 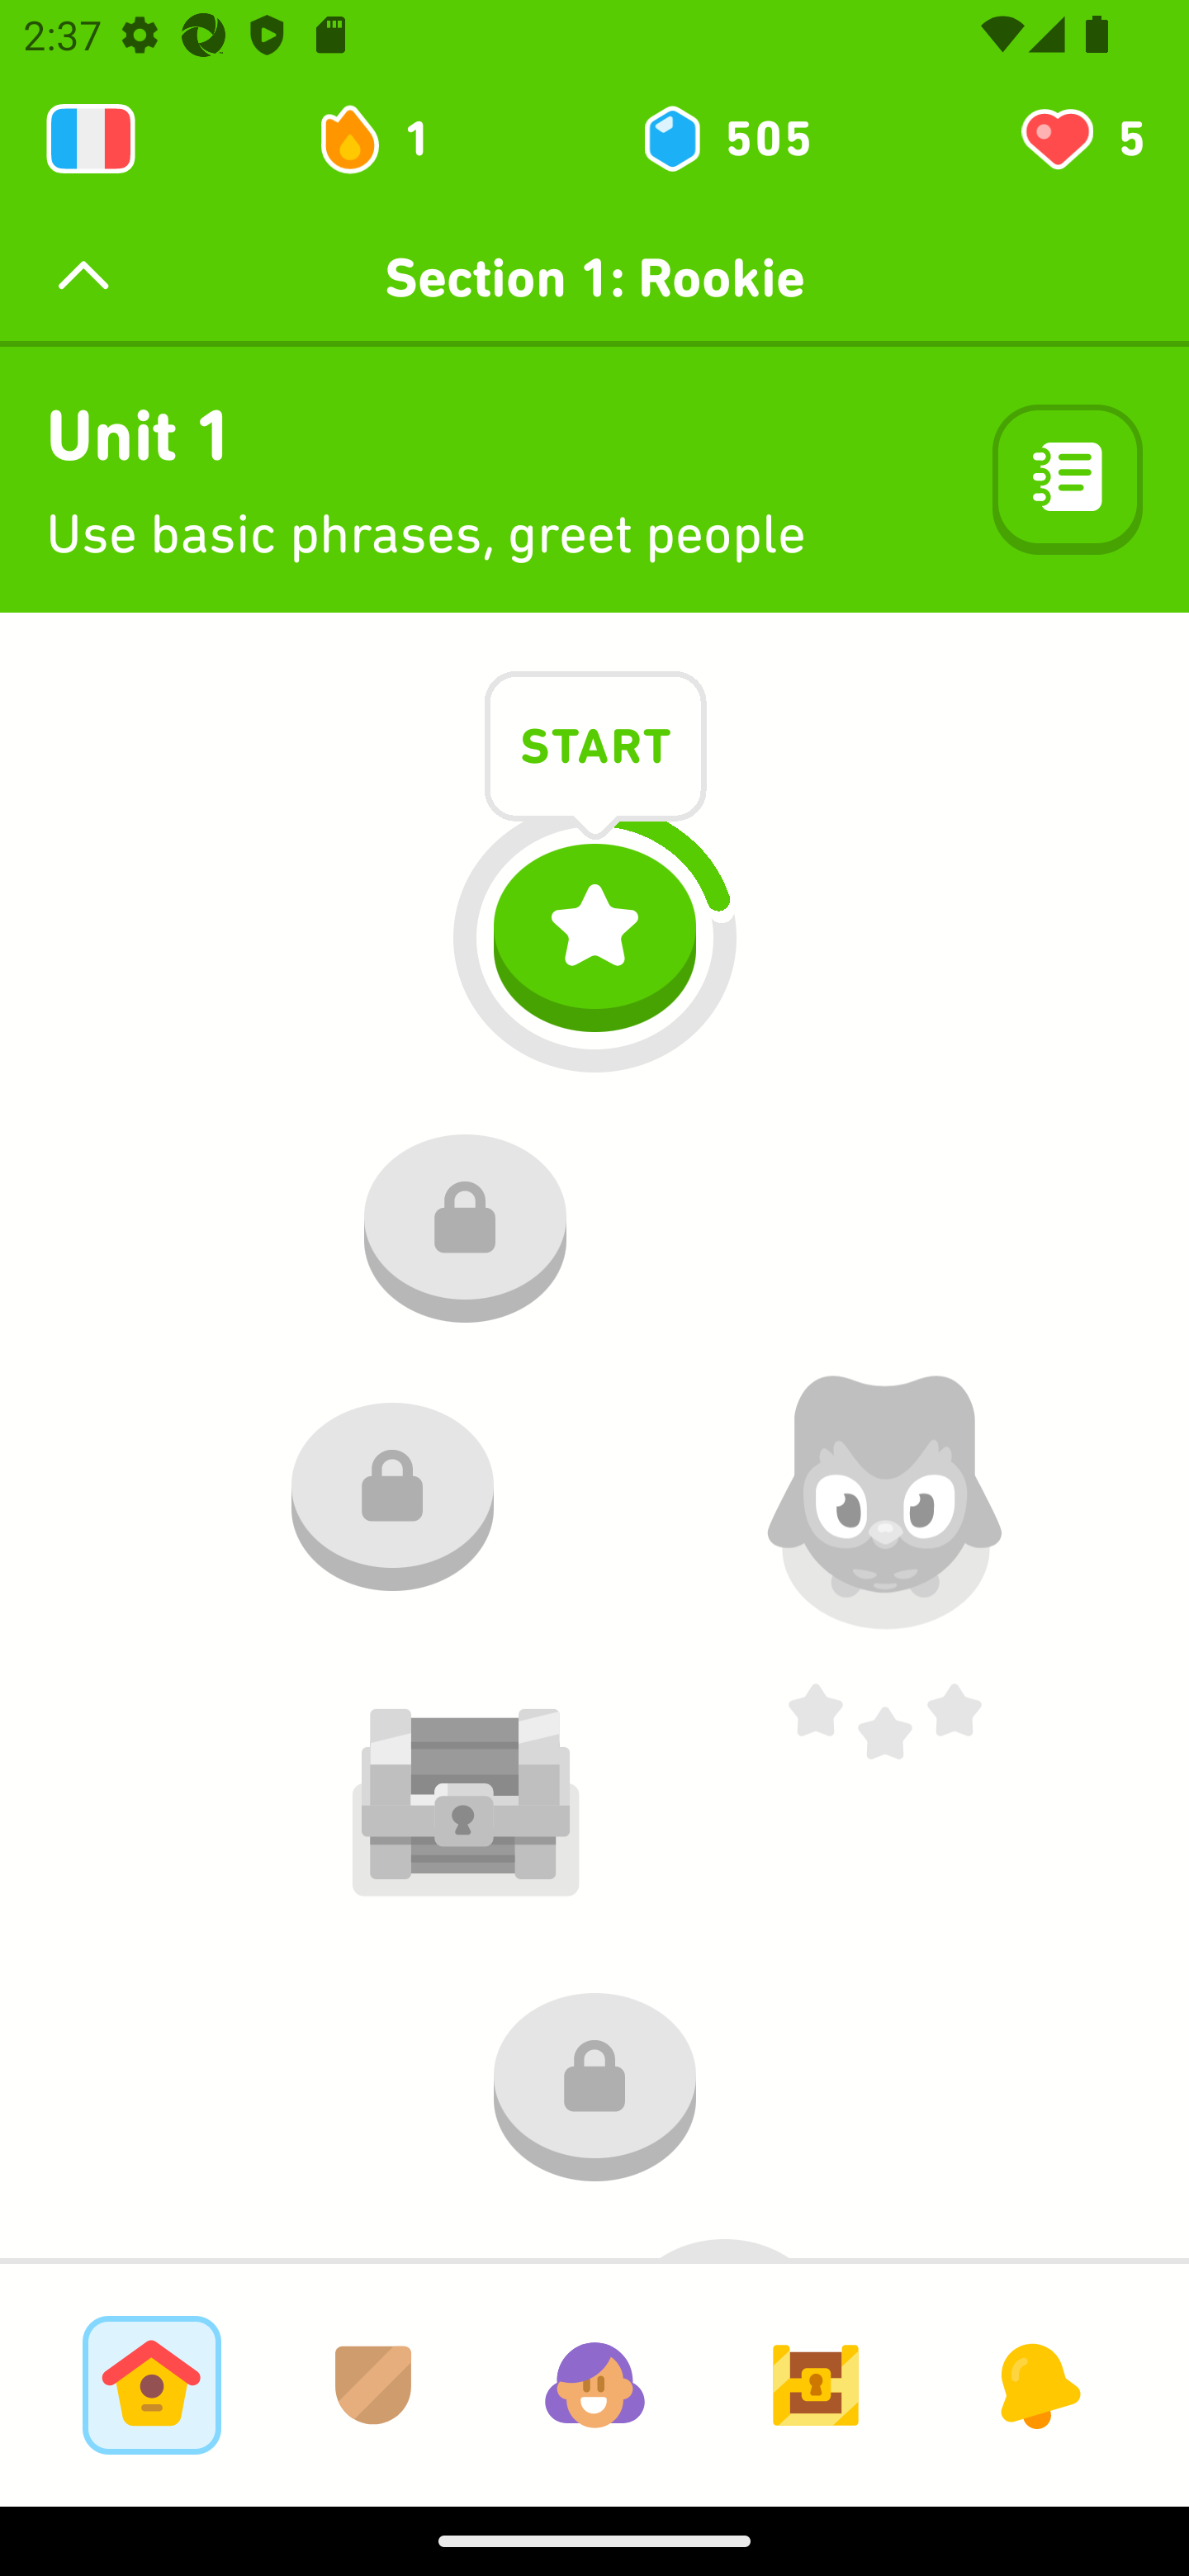 I want to click on Leagues Tab, so click(x=373, y=2384).